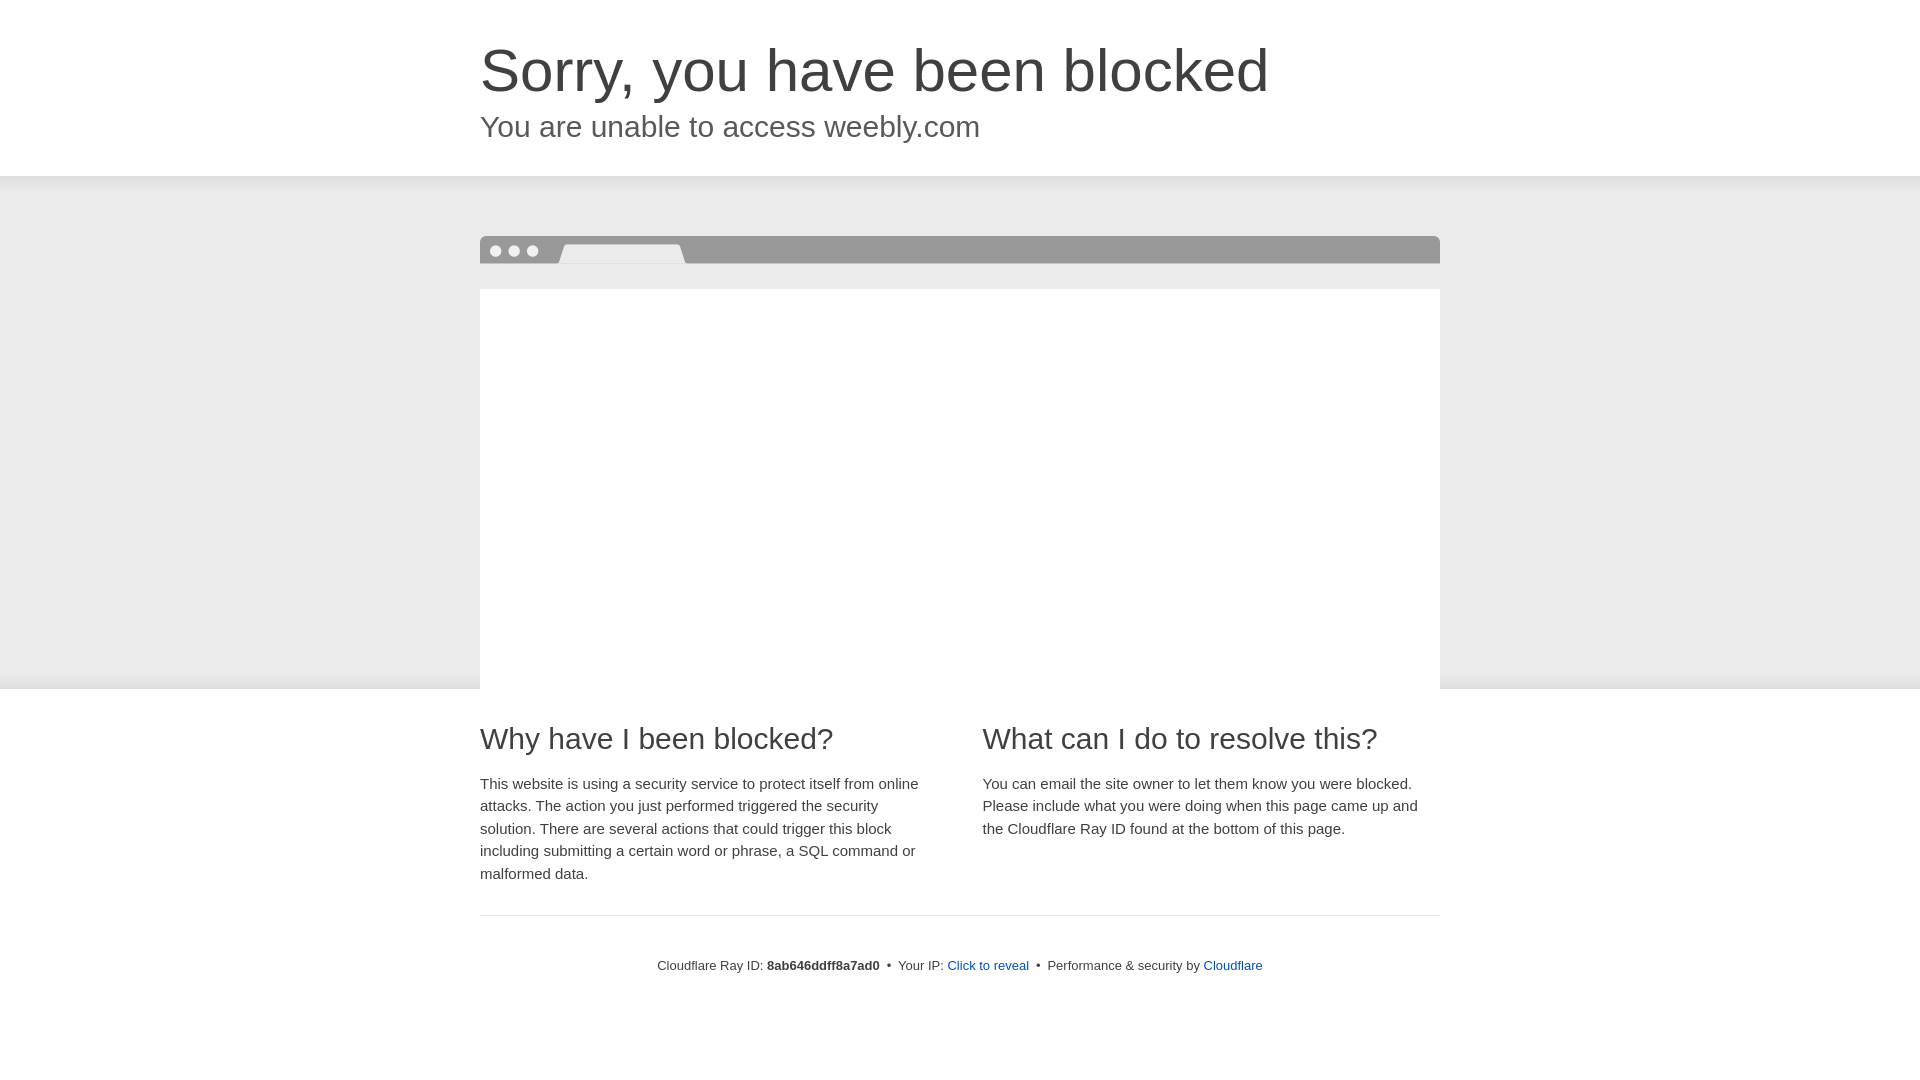 The height and width of the screenshot is (1080, 1920). What do you see at coordinates (988, 966) in the screenshot?
I see `Click to reveal` at bounding box center [988, 966].